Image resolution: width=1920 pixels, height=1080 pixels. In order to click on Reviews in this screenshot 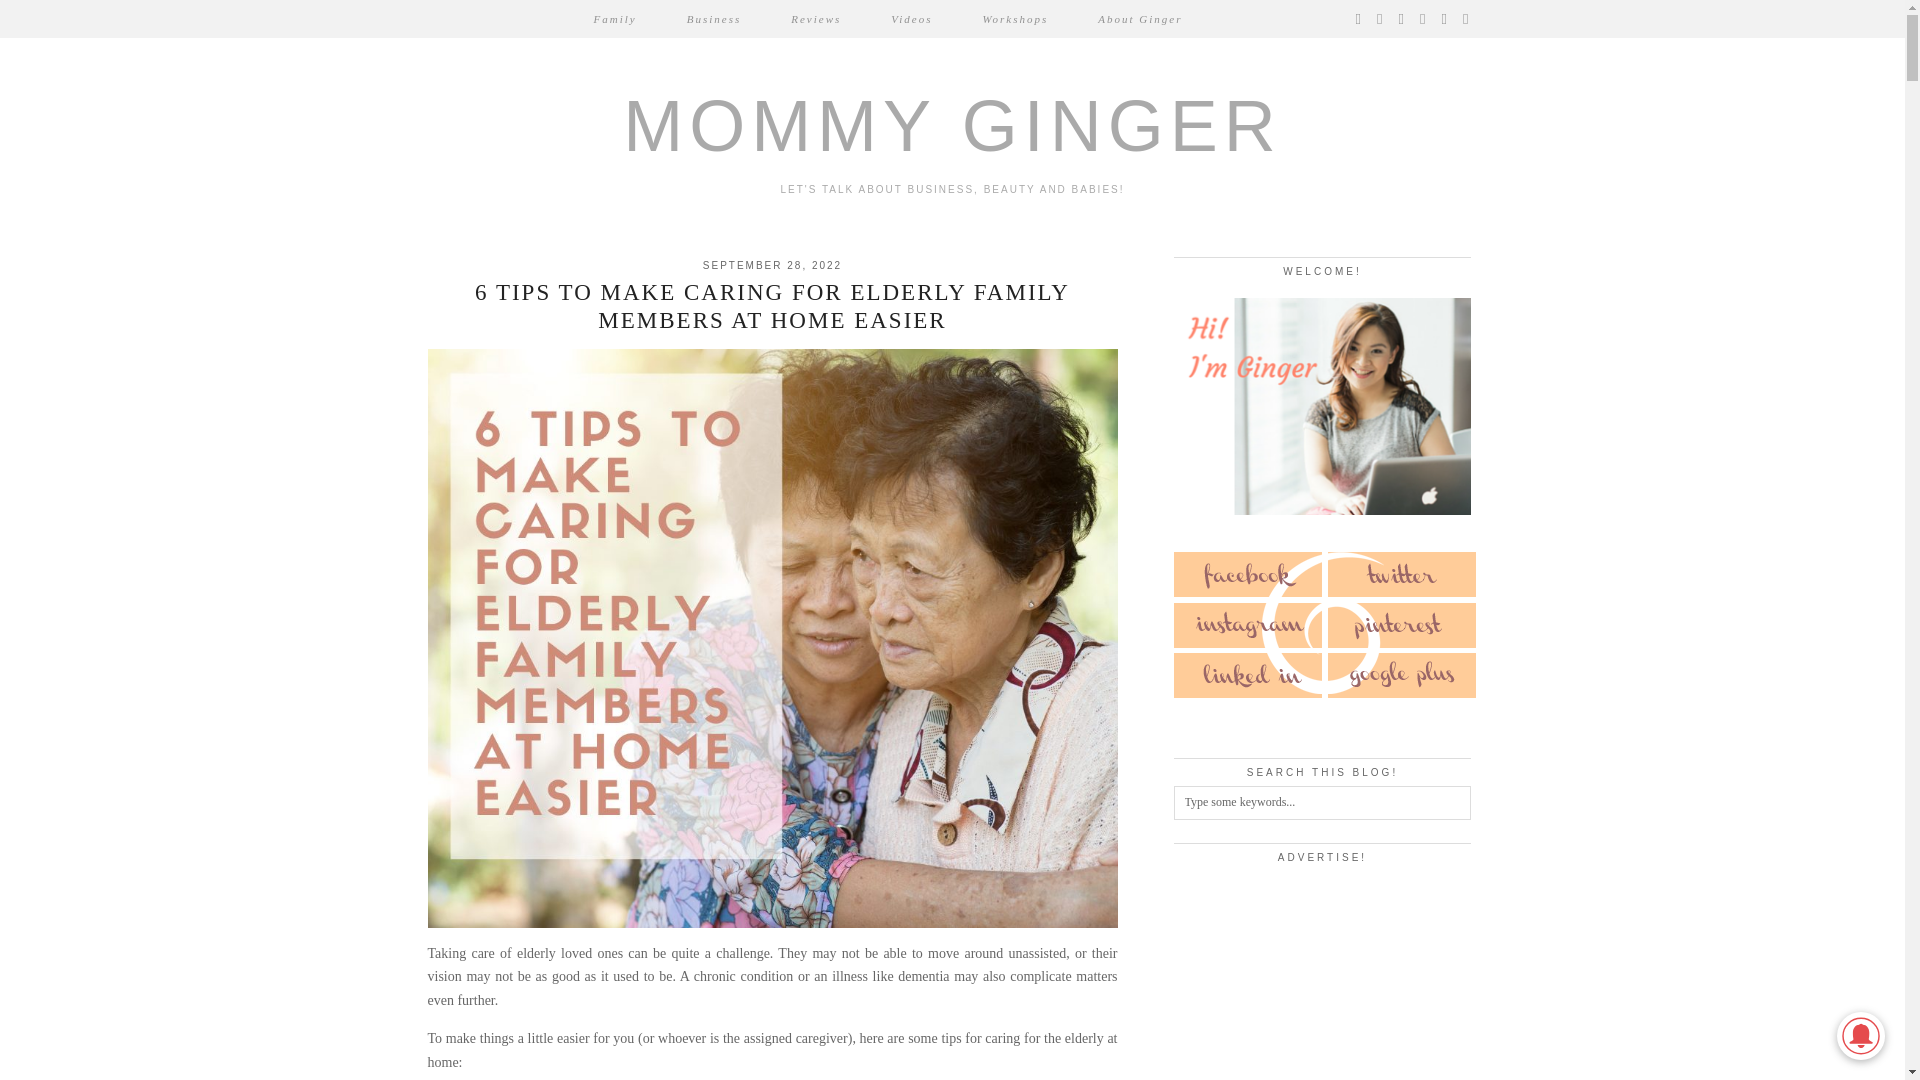, I will do `click(816, 18)`.